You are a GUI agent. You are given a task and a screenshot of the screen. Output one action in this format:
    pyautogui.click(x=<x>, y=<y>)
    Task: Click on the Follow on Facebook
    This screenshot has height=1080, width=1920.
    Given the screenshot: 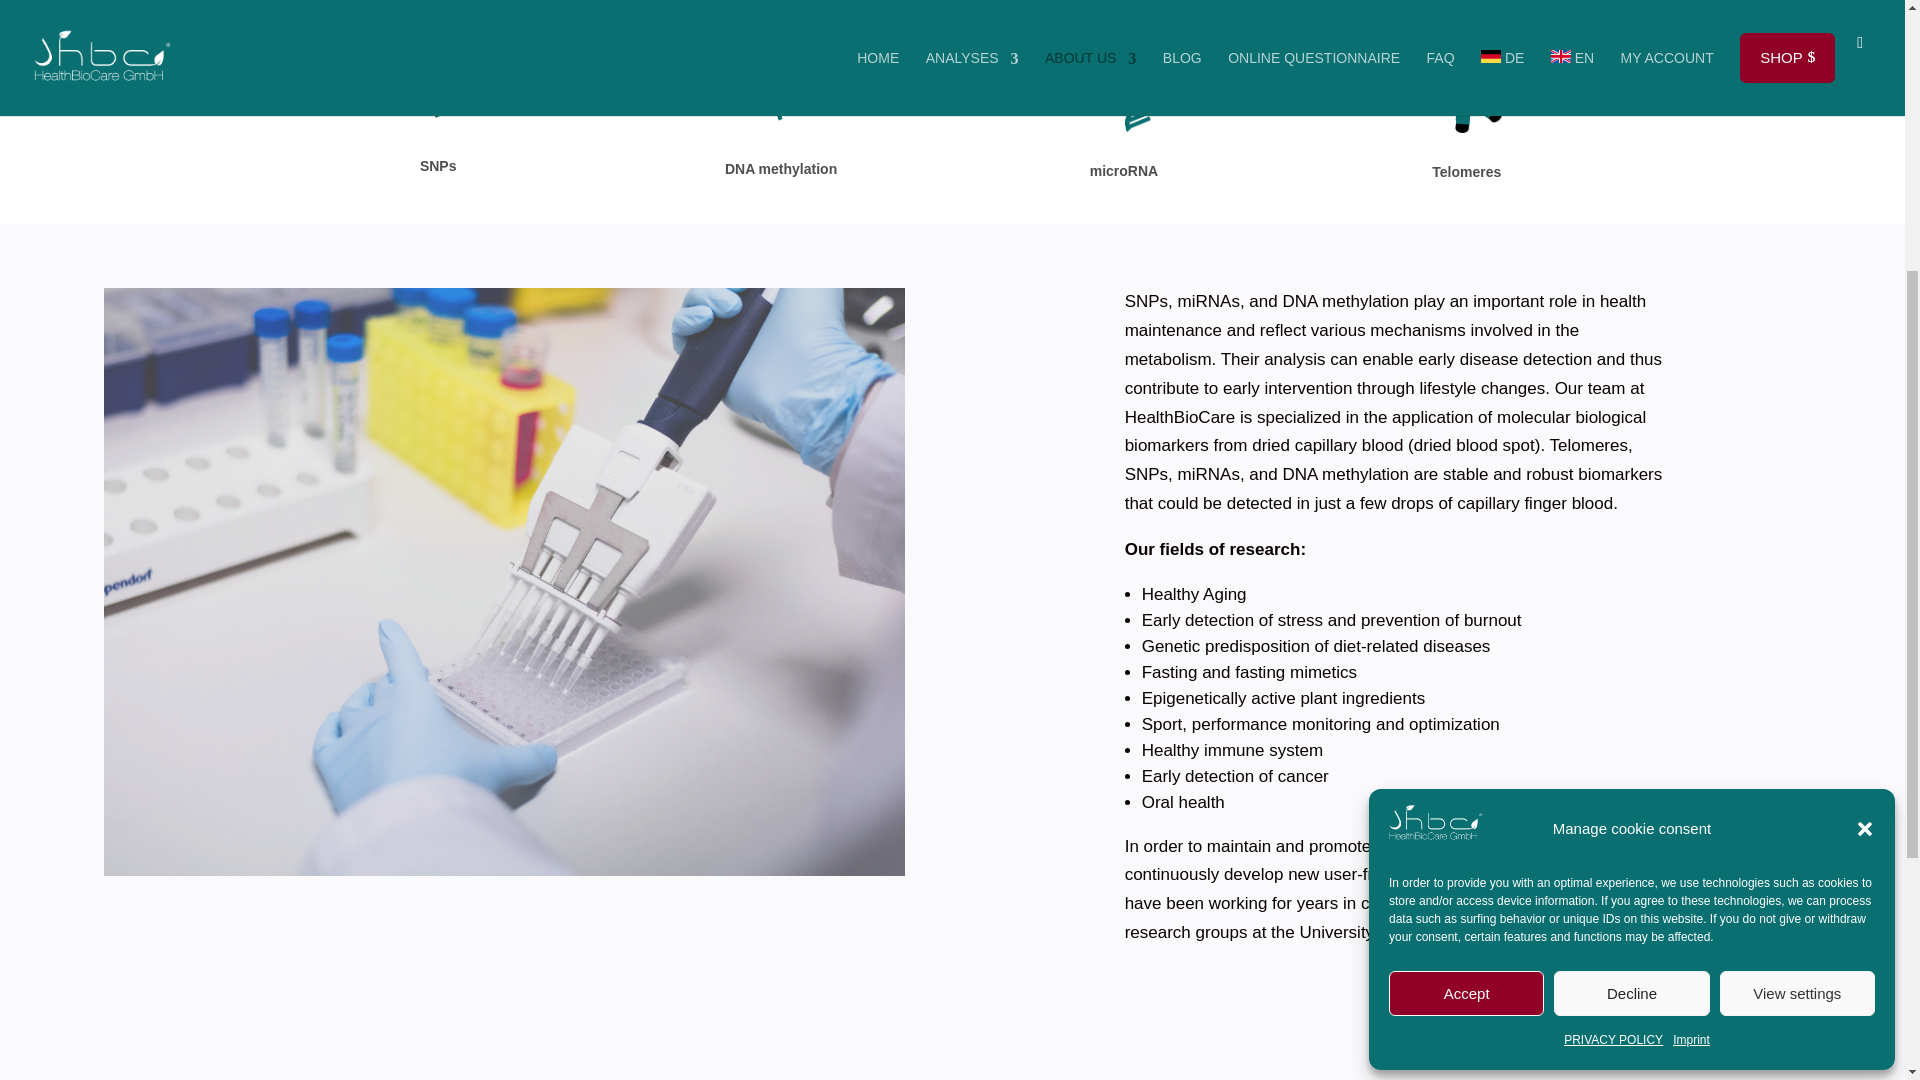 What is the action you would take?
    pyautogui.click(x=1084, y=448)
    